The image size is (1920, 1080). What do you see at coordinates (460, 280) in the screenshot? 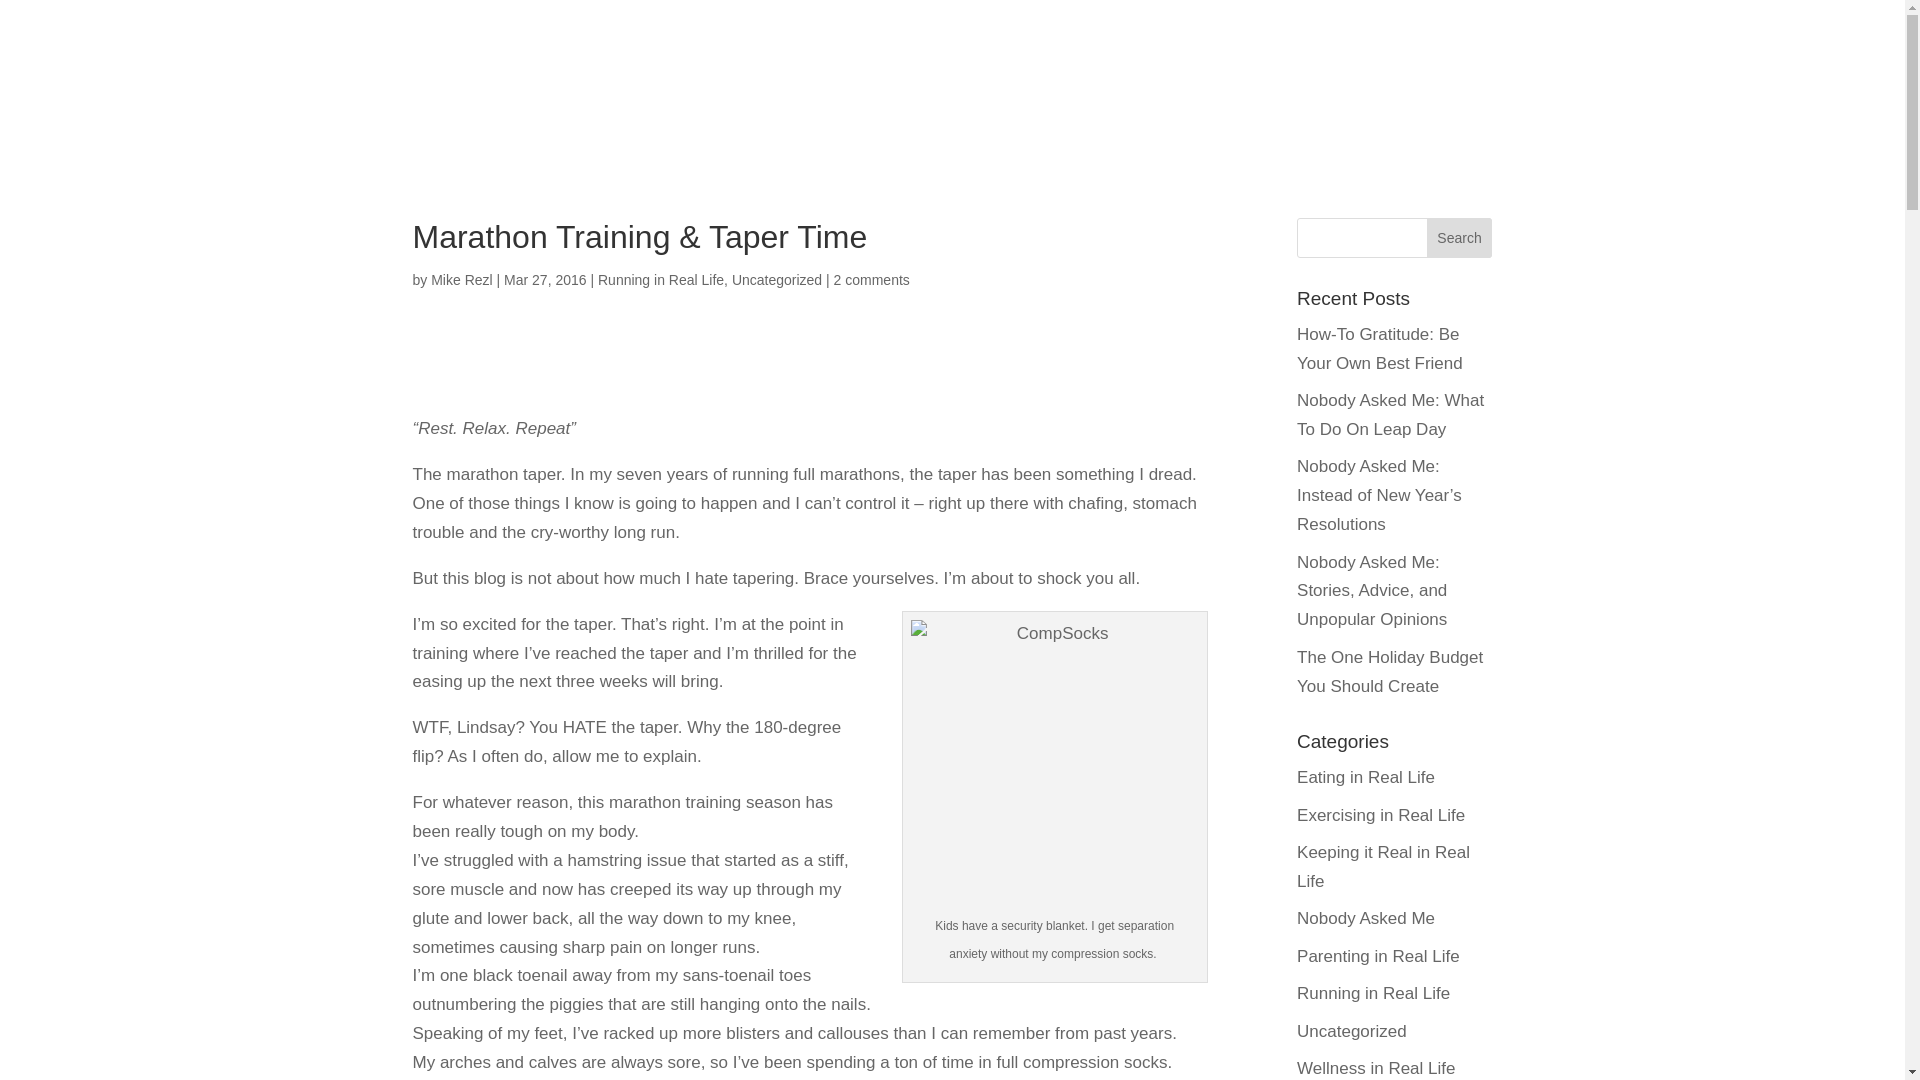
I see `Mike Rezl` at bounding box center [460, 280].